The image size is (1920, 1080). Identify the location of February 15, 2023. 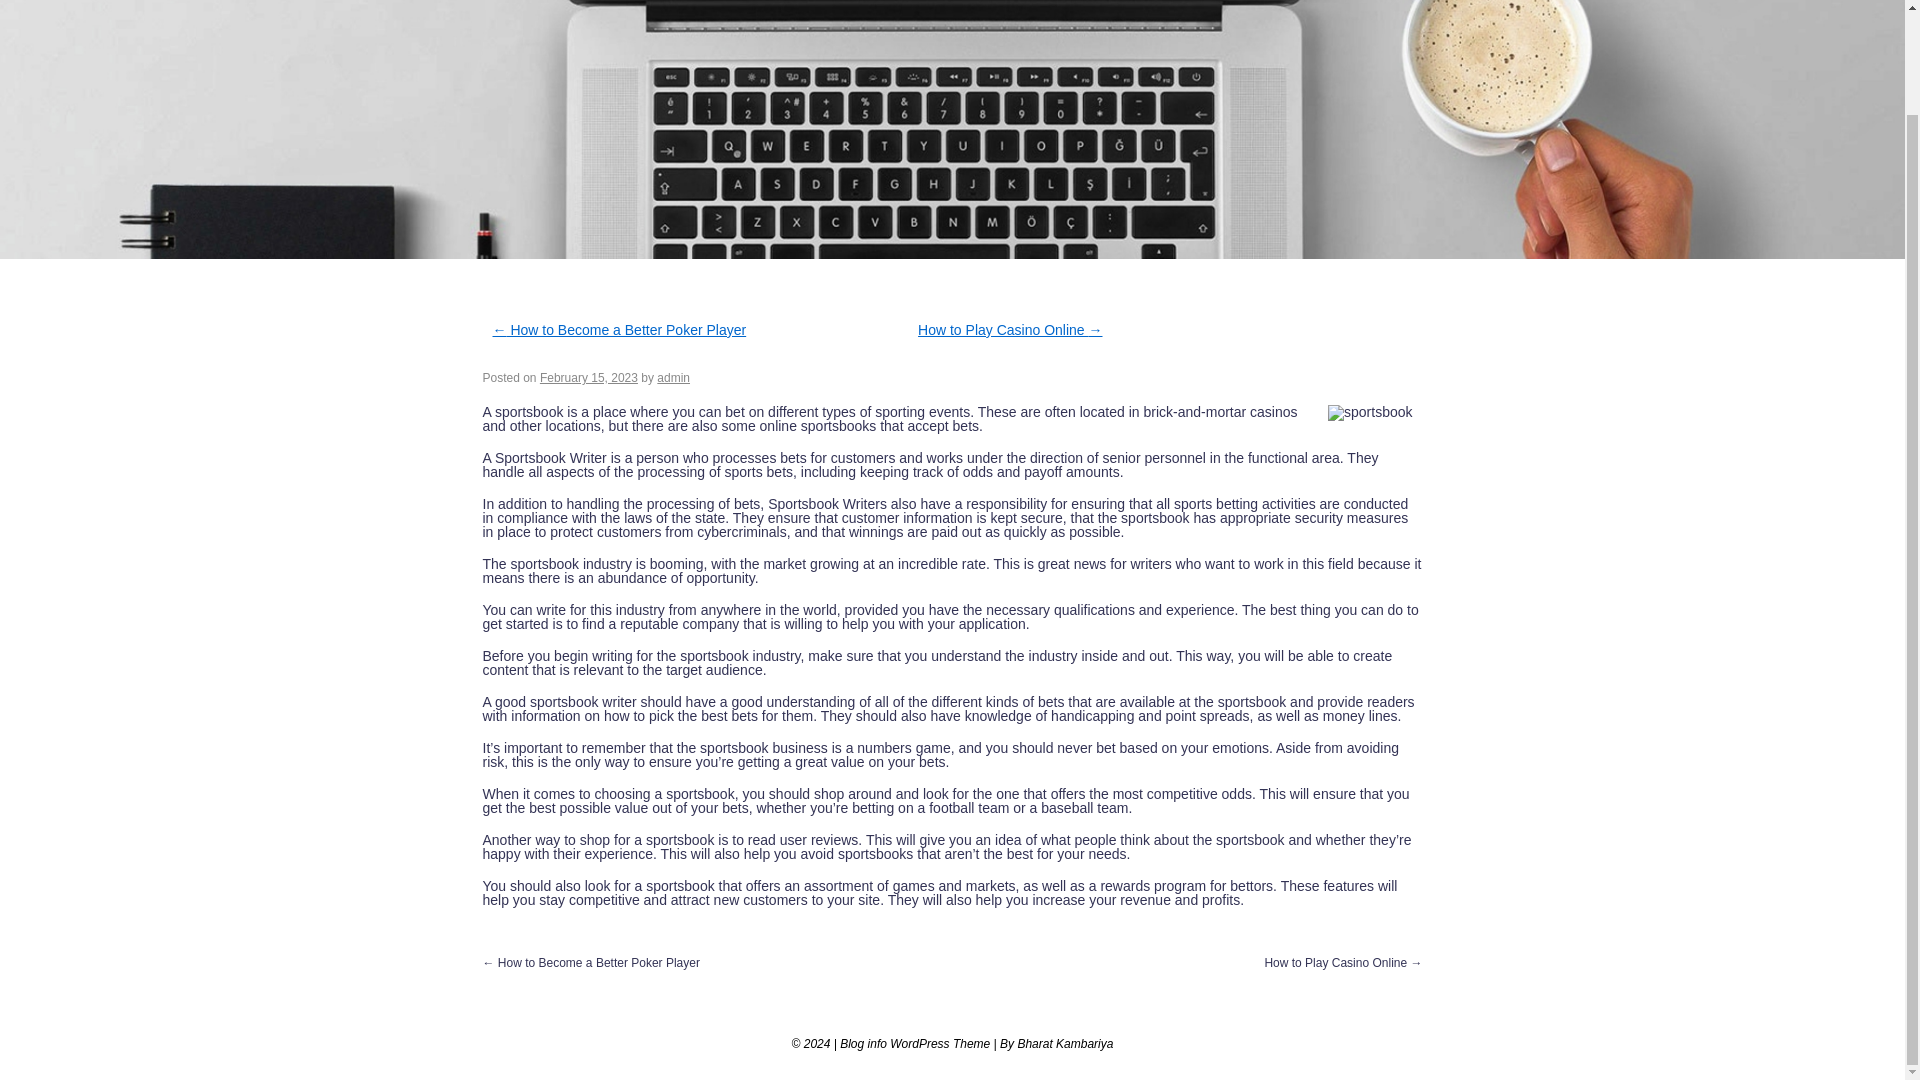
(588, 378).